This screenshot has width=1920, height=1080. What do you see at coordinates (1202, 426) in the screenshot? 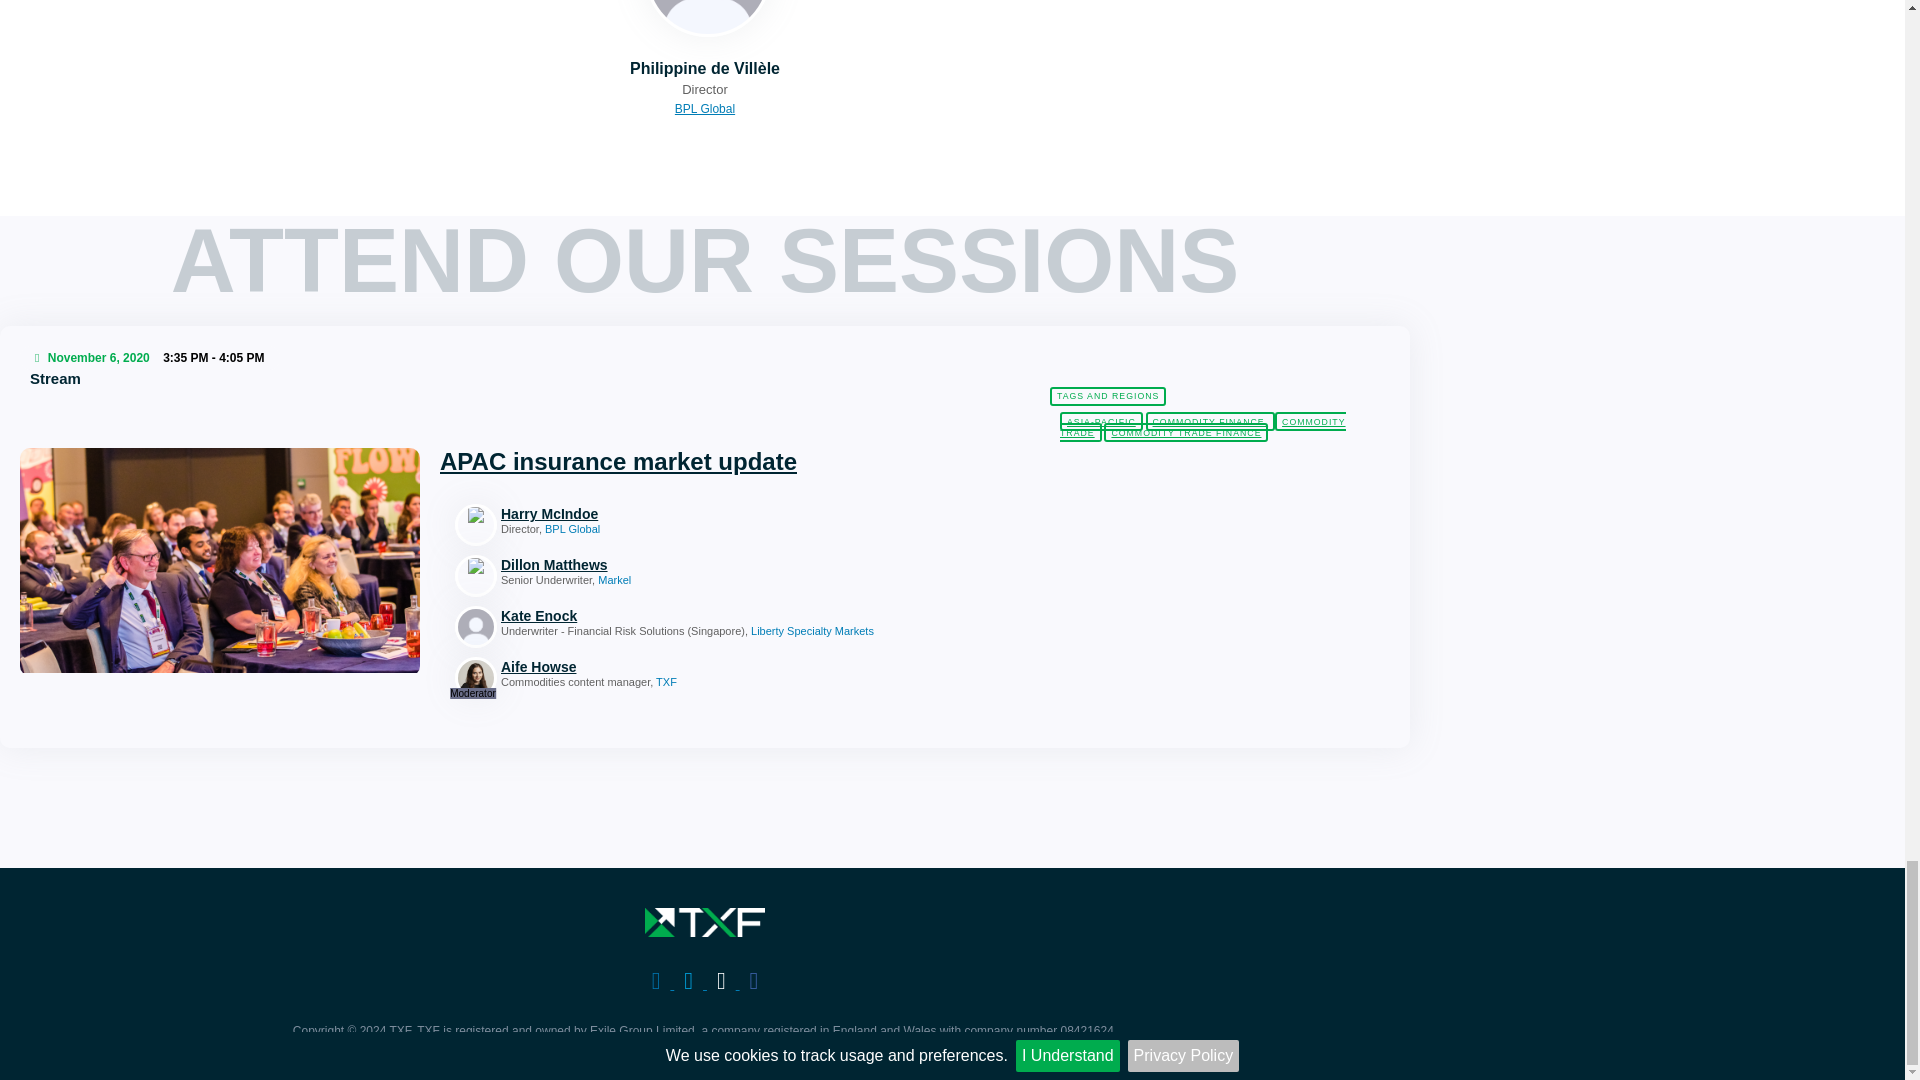
I see `COMMODITY TRADE` at bounding box center [1202, 426].